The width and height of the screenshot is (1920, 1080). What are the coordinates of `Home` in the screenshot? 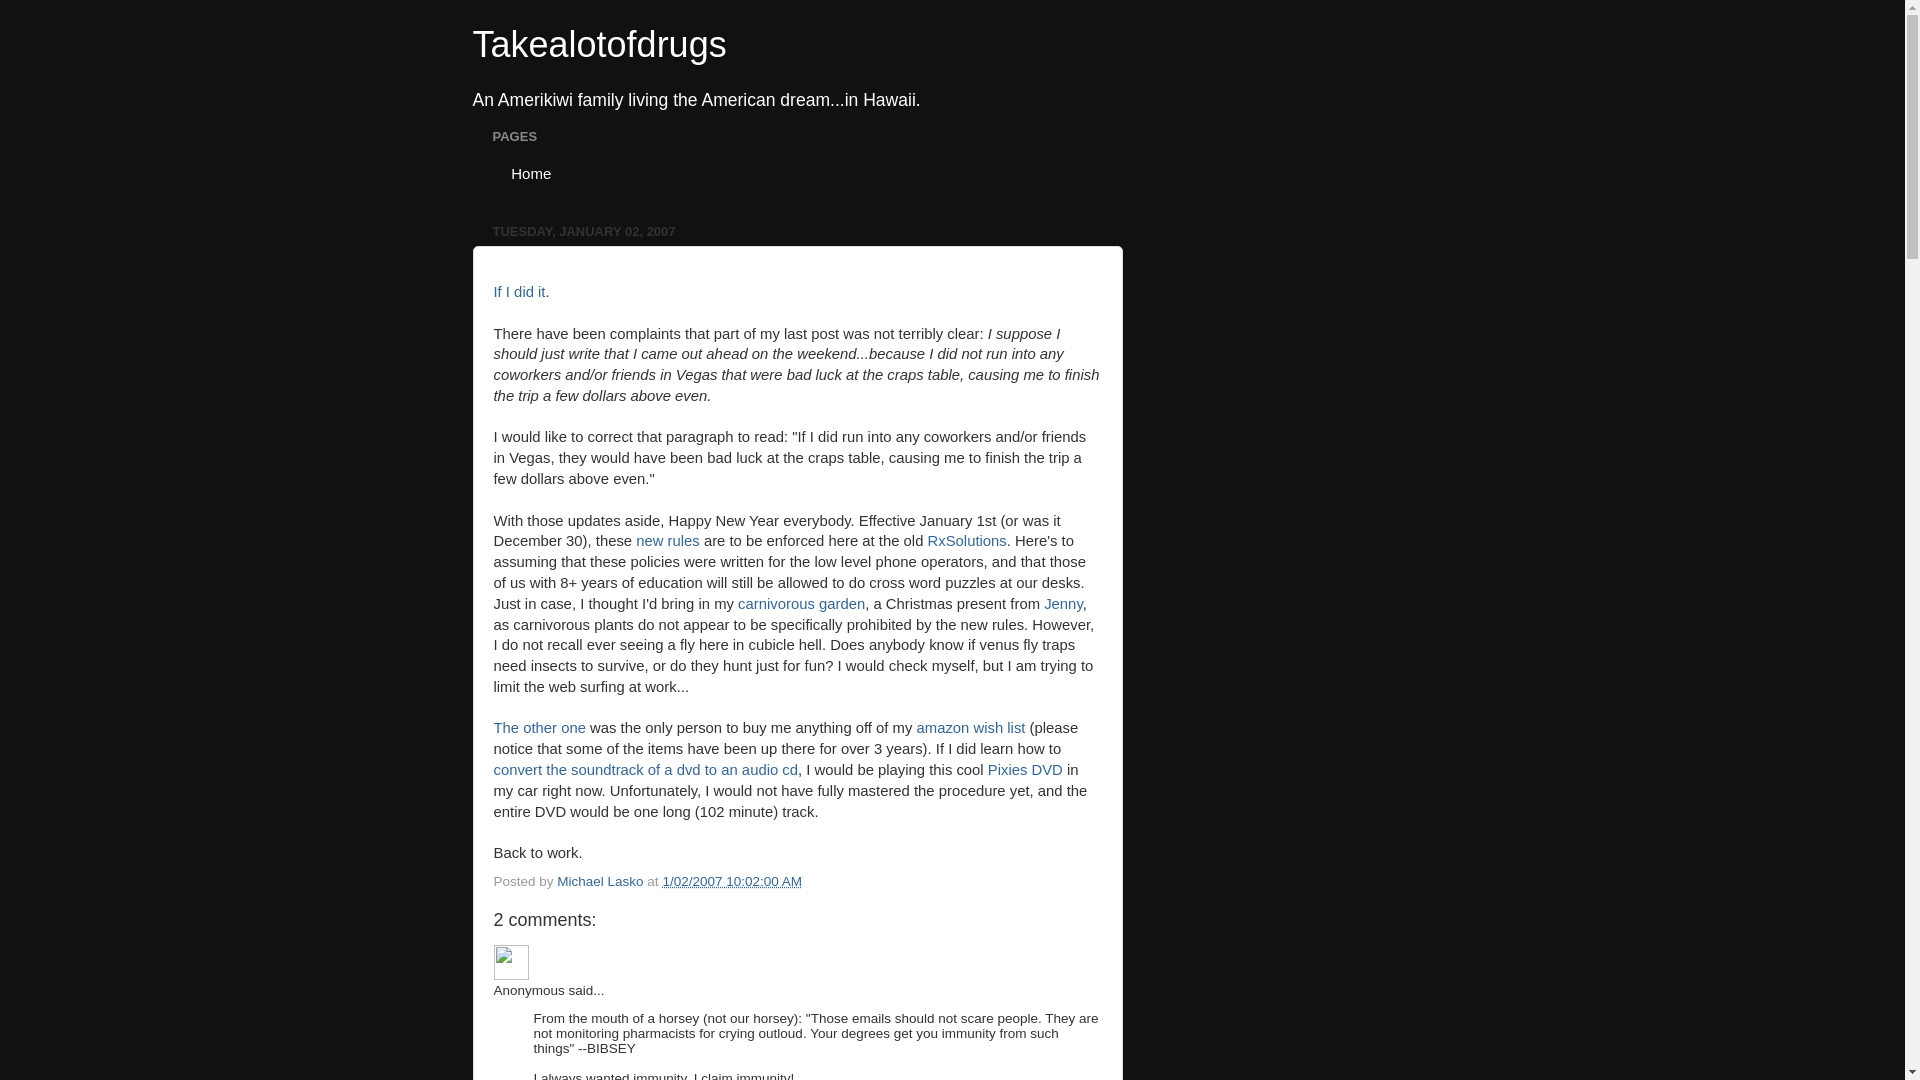 It's located at (528, 172).